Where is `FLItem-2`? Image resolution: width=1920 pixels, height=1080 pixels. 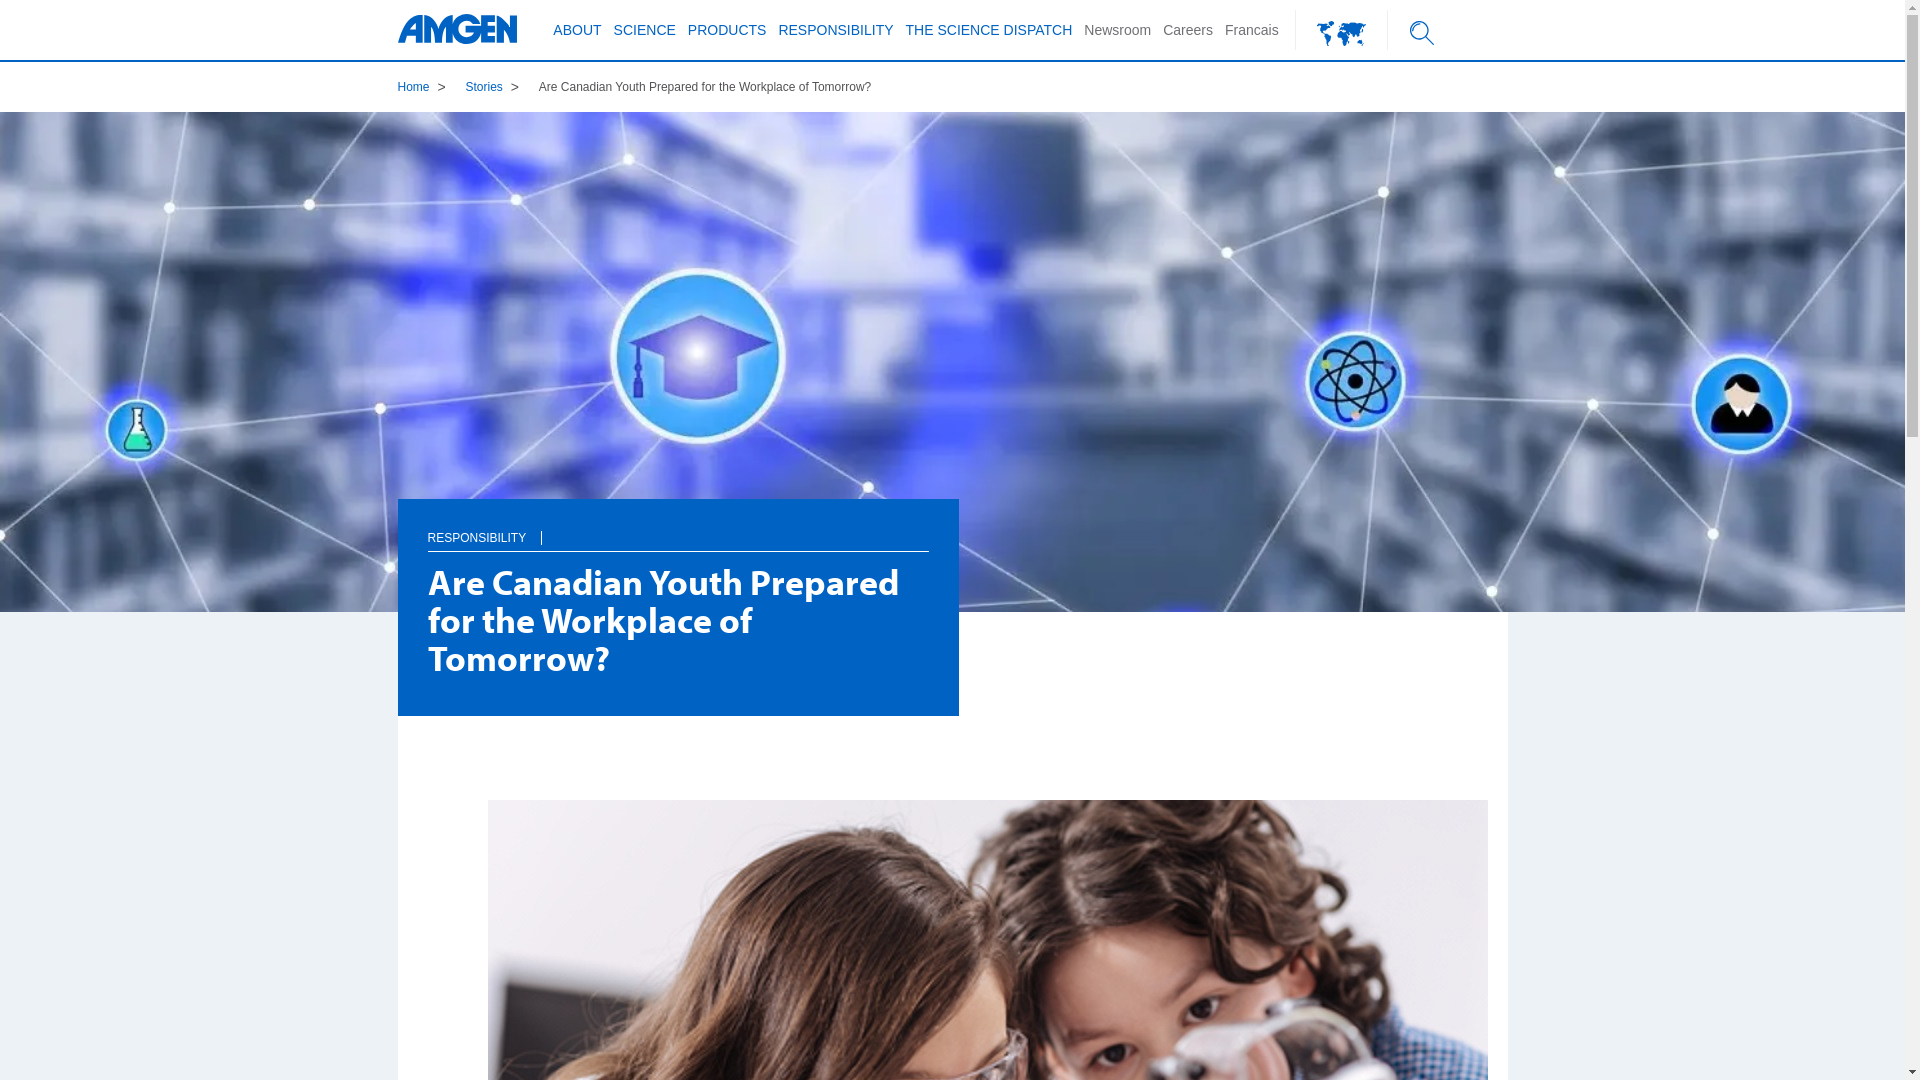 FLItem-2 is located at coordinates (1342, 30).